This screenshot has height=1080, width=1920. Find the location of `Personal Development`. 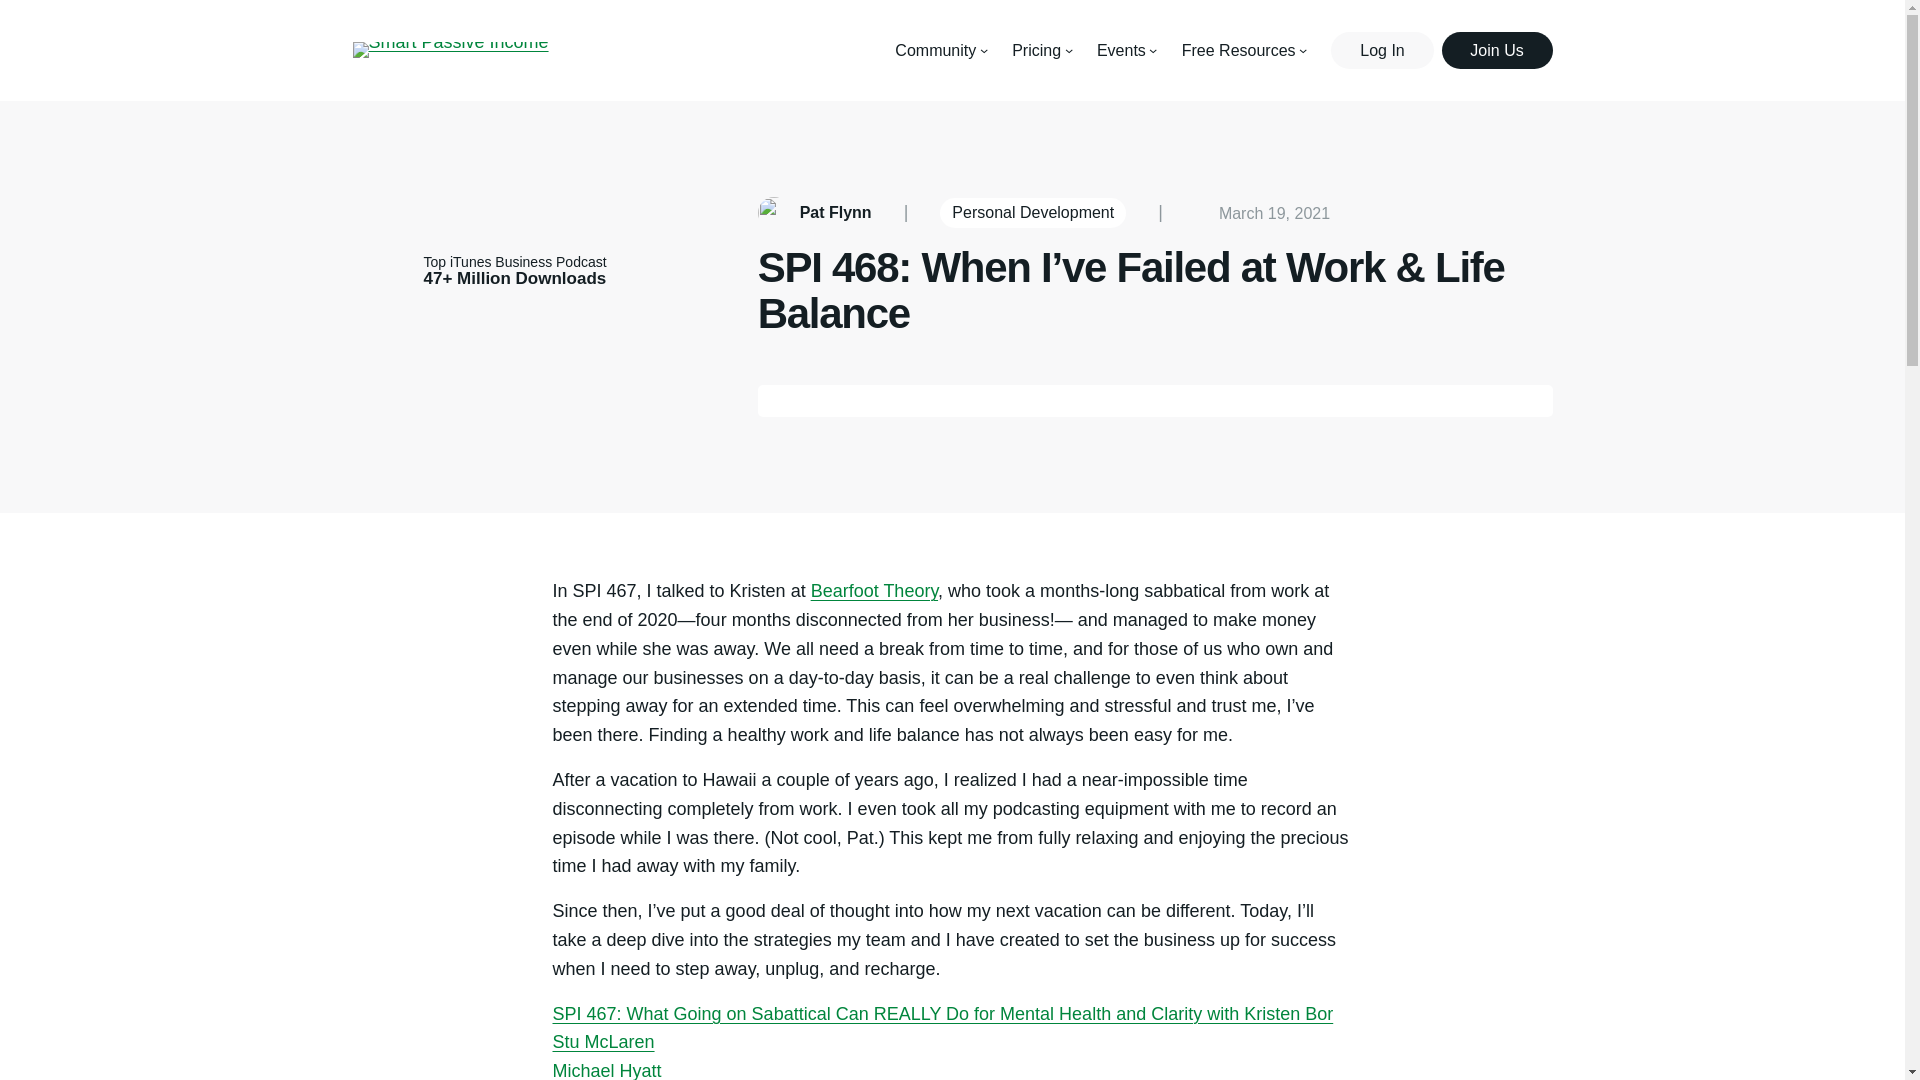

Personal Development is located at coordinates (1032, 212).